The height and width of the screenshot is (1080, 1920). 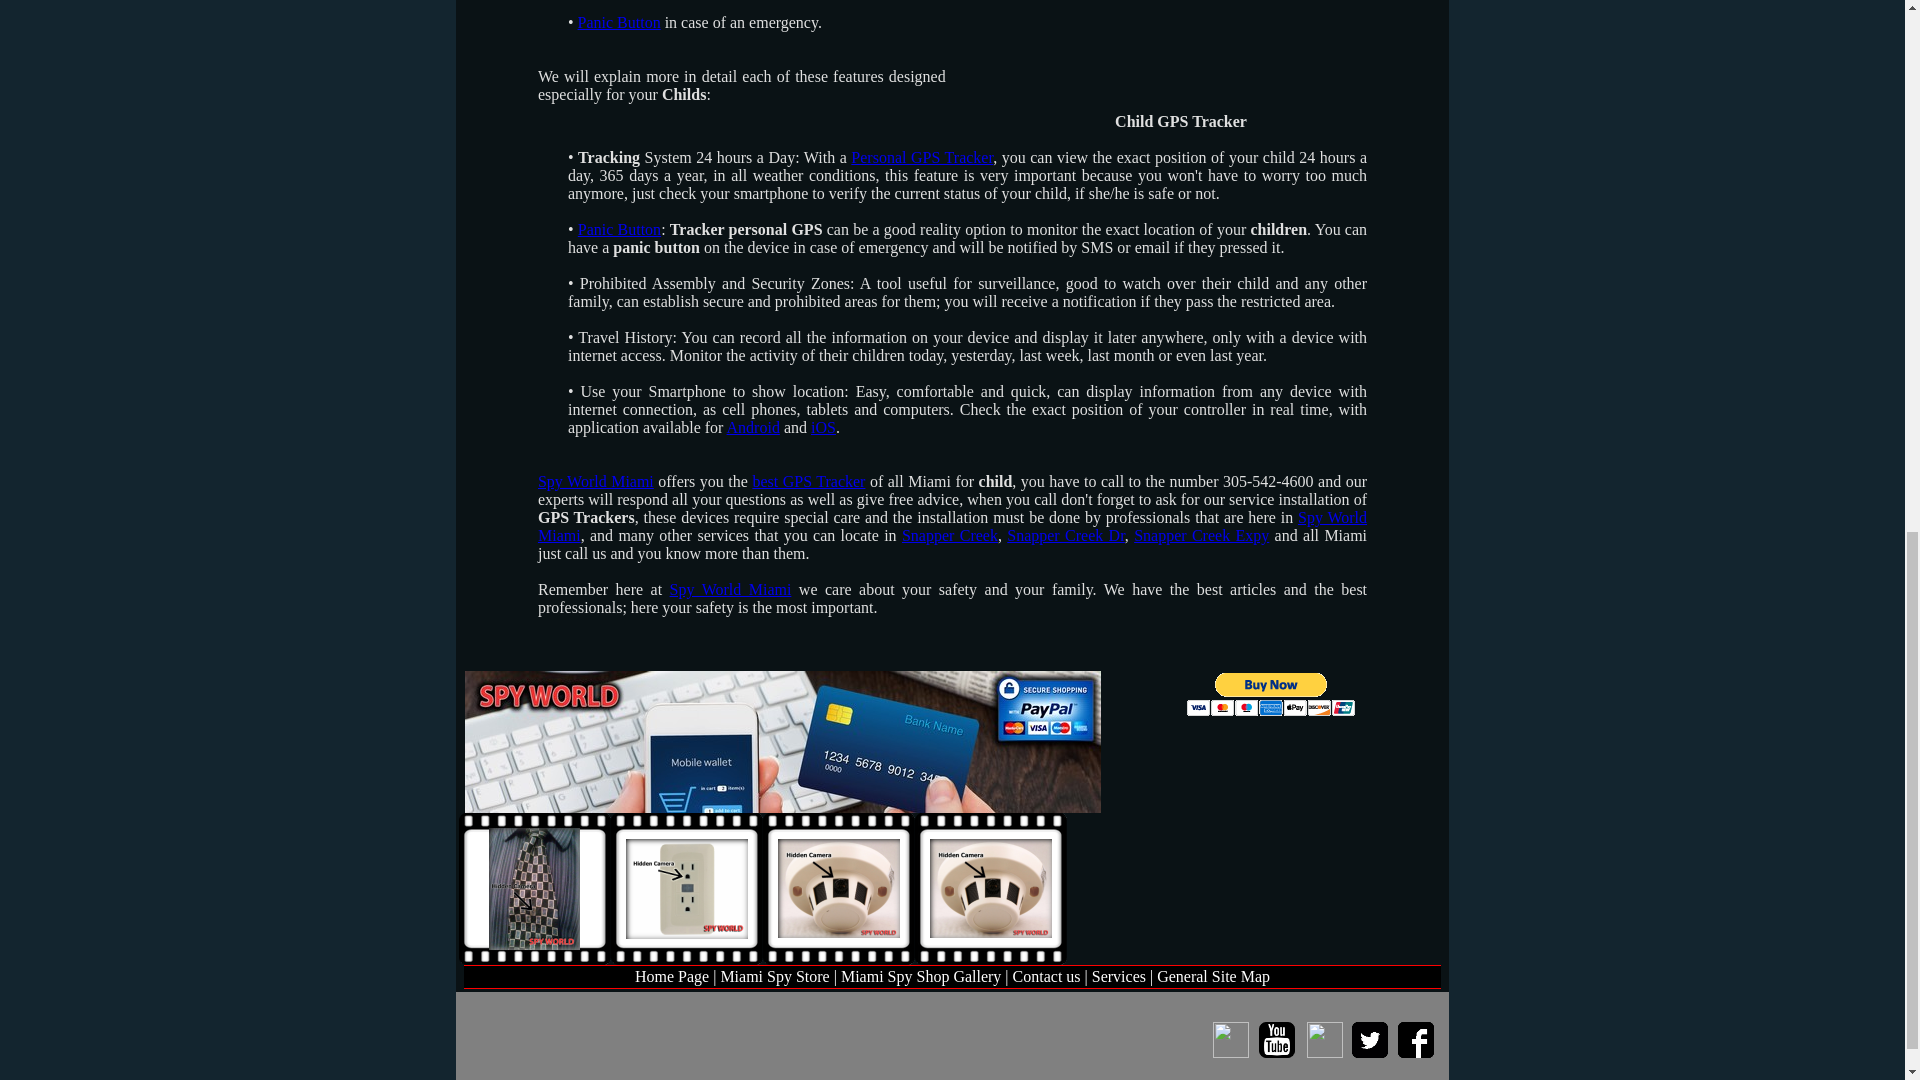 I want to click on best GPS Tracker, so click(x=808, y=482).